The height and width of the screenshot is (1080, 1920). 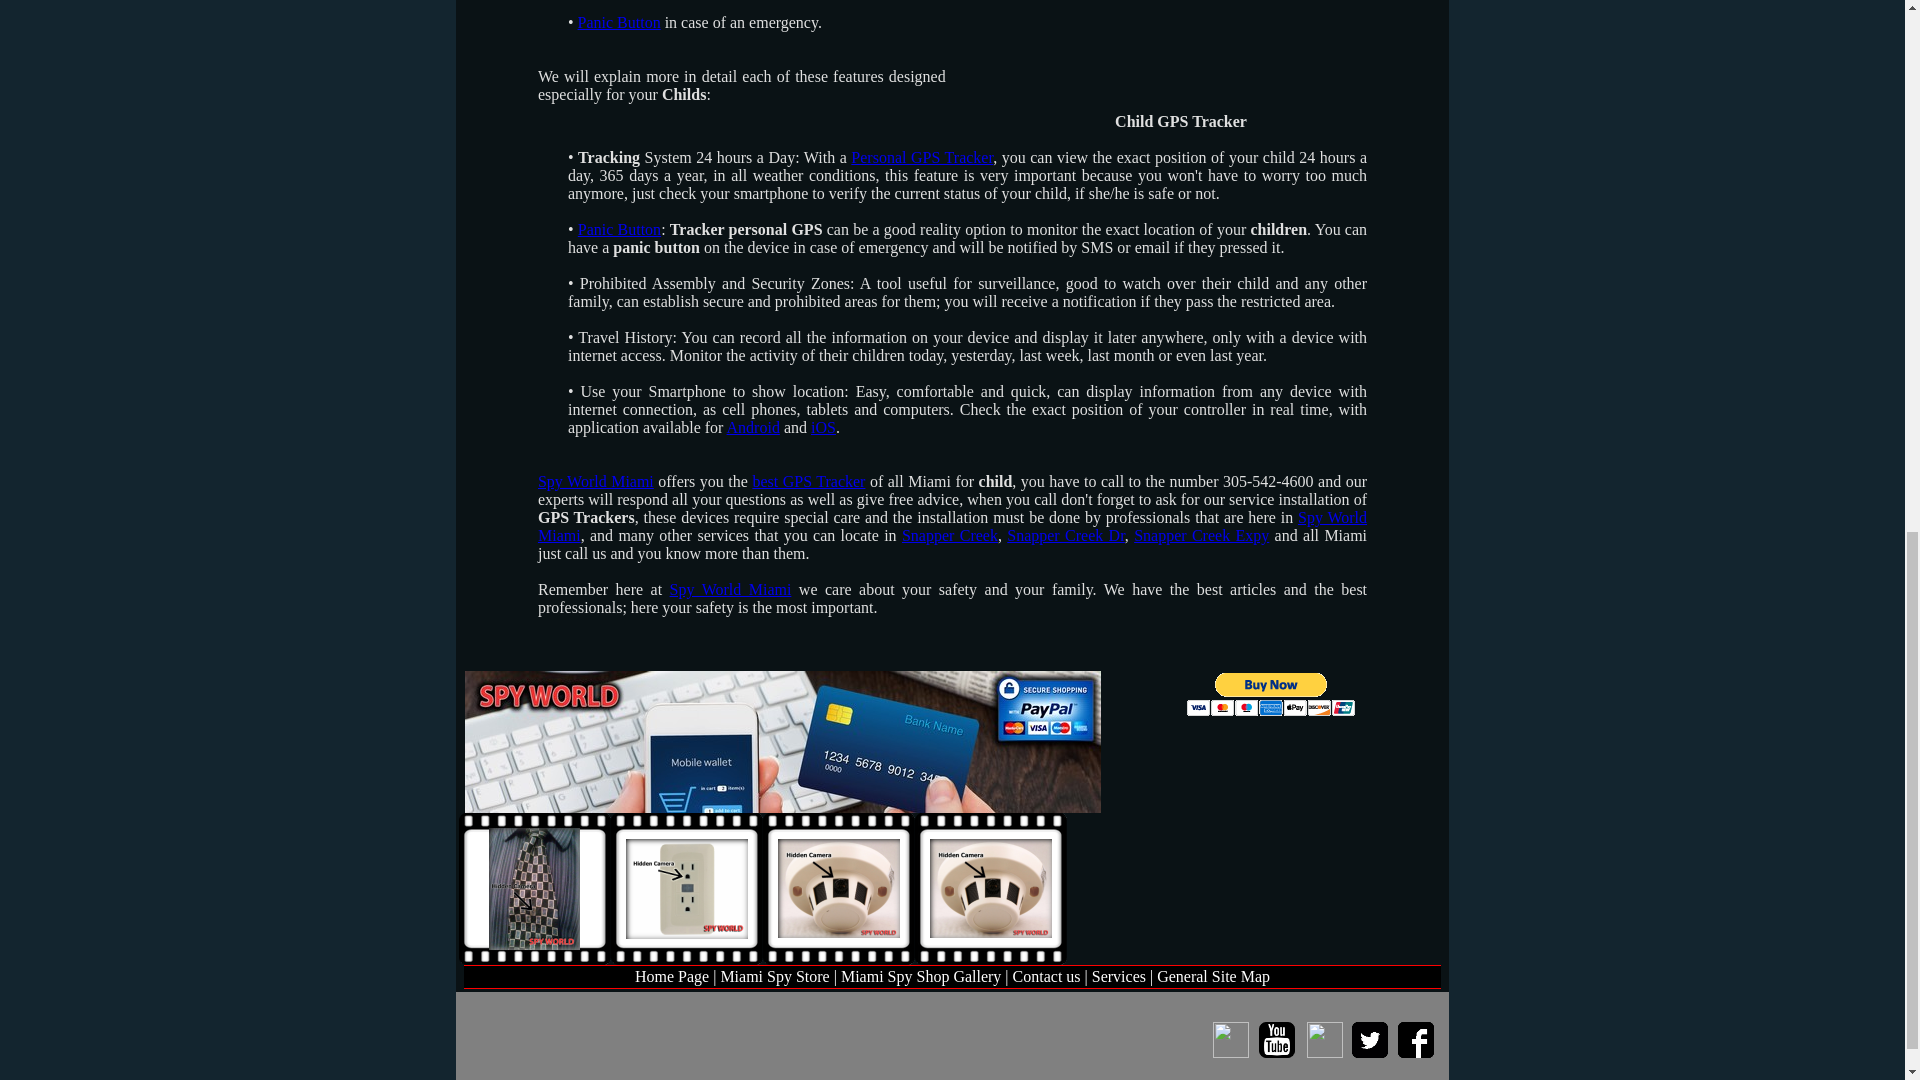 I want to click on best GPS Tracker, so click(x=808, y=482).